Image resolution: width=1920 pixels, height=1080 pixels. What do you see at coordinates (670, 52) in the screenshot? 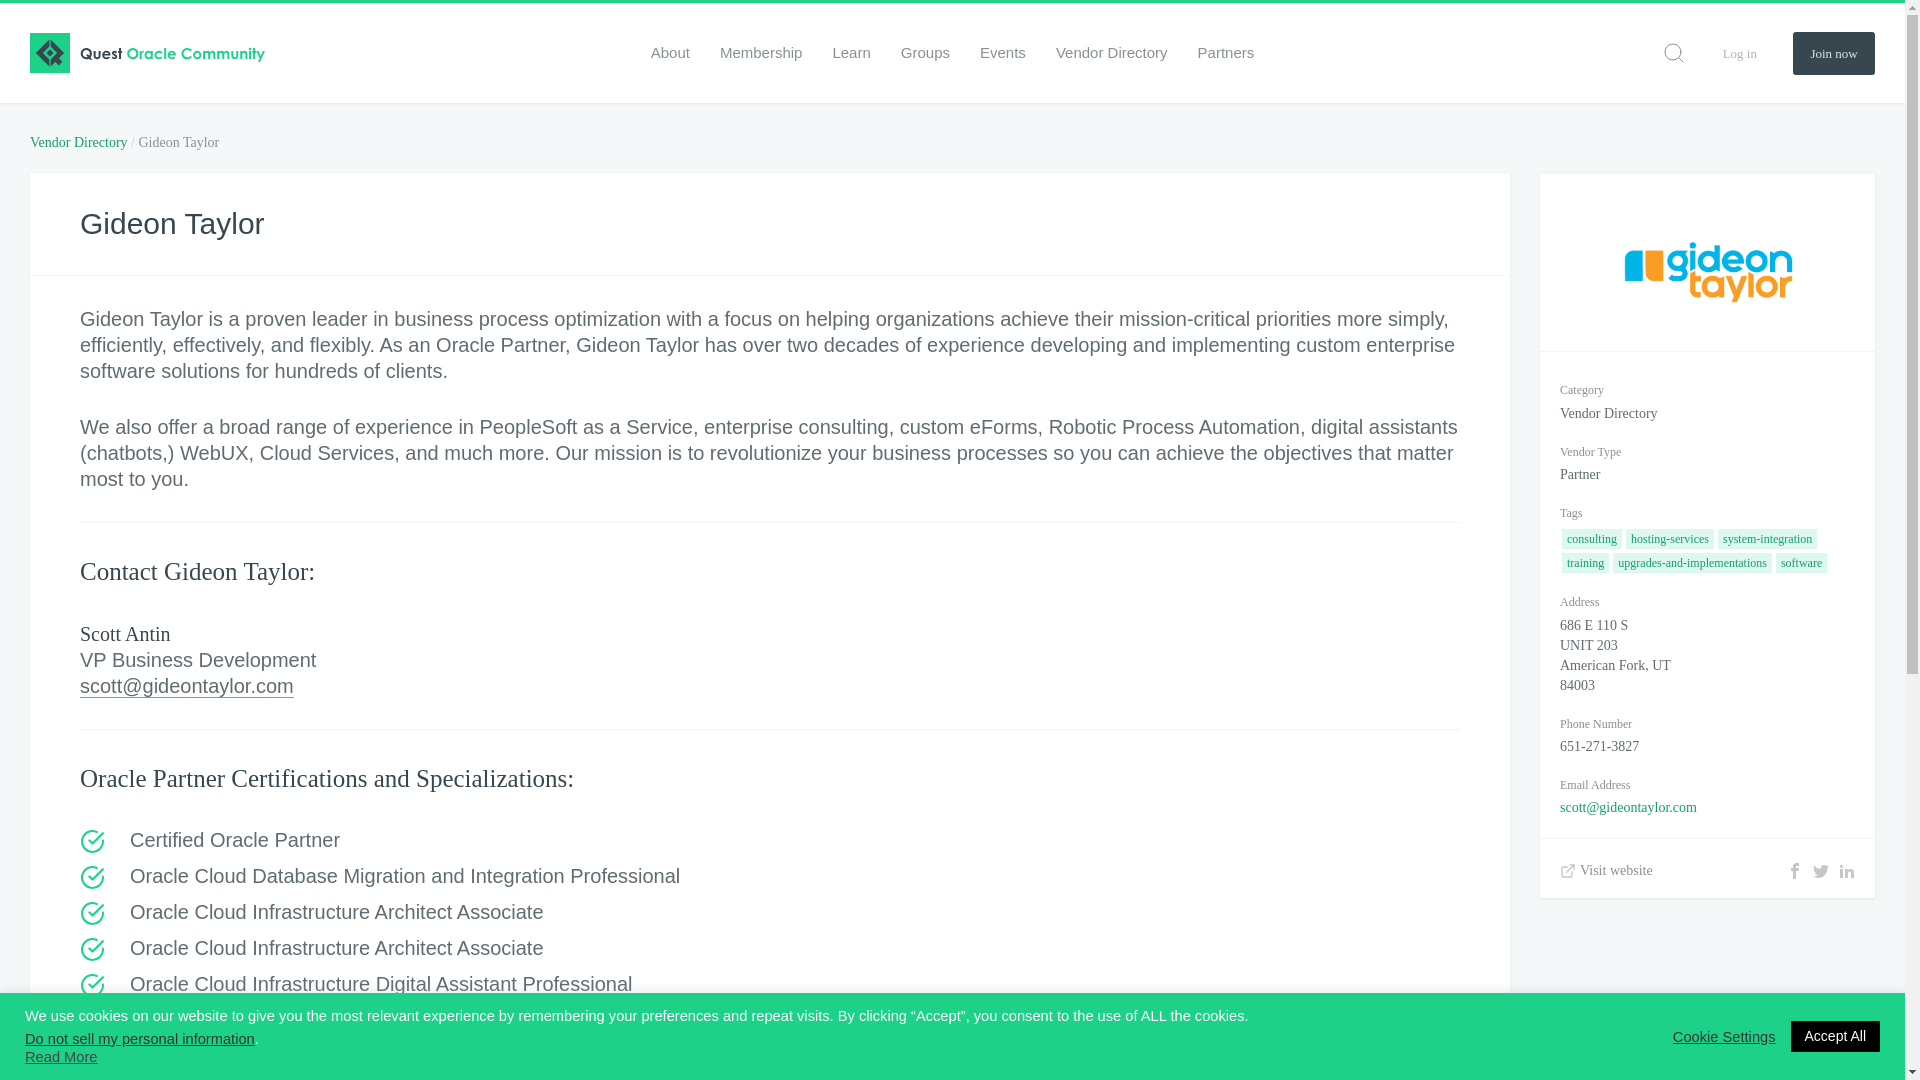
I see `About` at bounding box center [670, 52].